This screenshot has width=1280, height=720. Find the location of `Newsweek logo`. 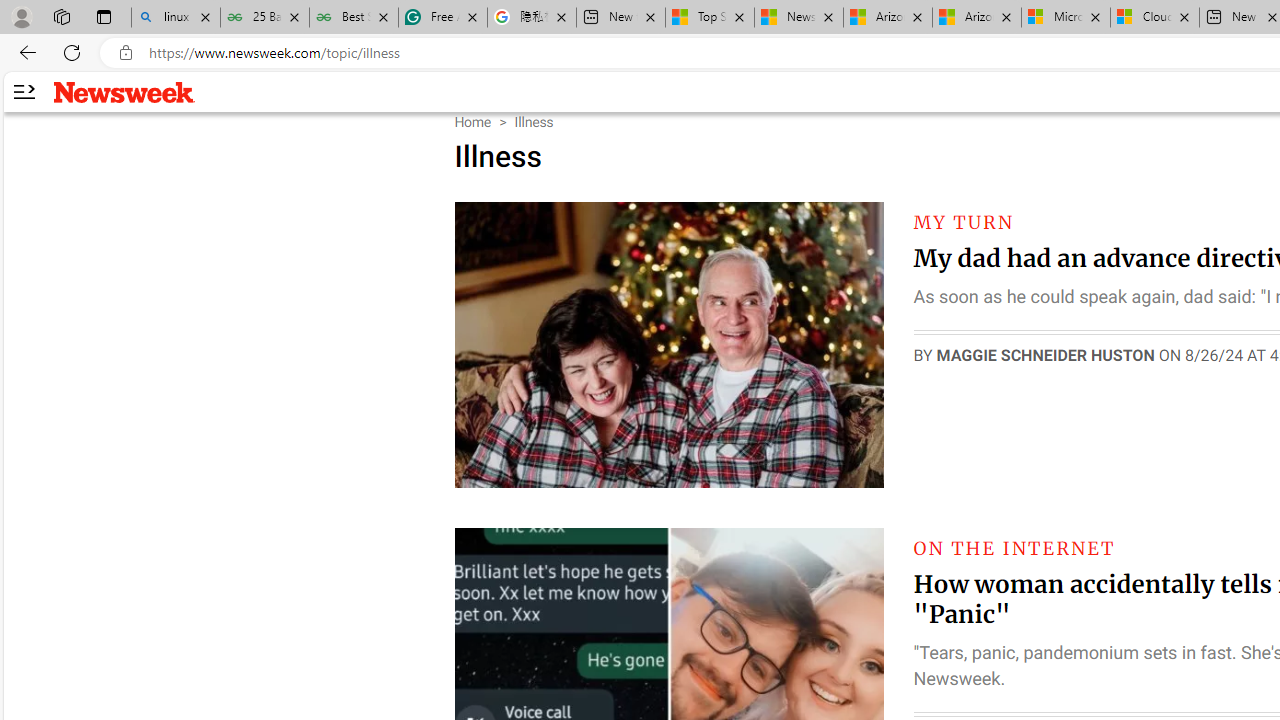

Newsweek logo is located at coordinates (124, 91).